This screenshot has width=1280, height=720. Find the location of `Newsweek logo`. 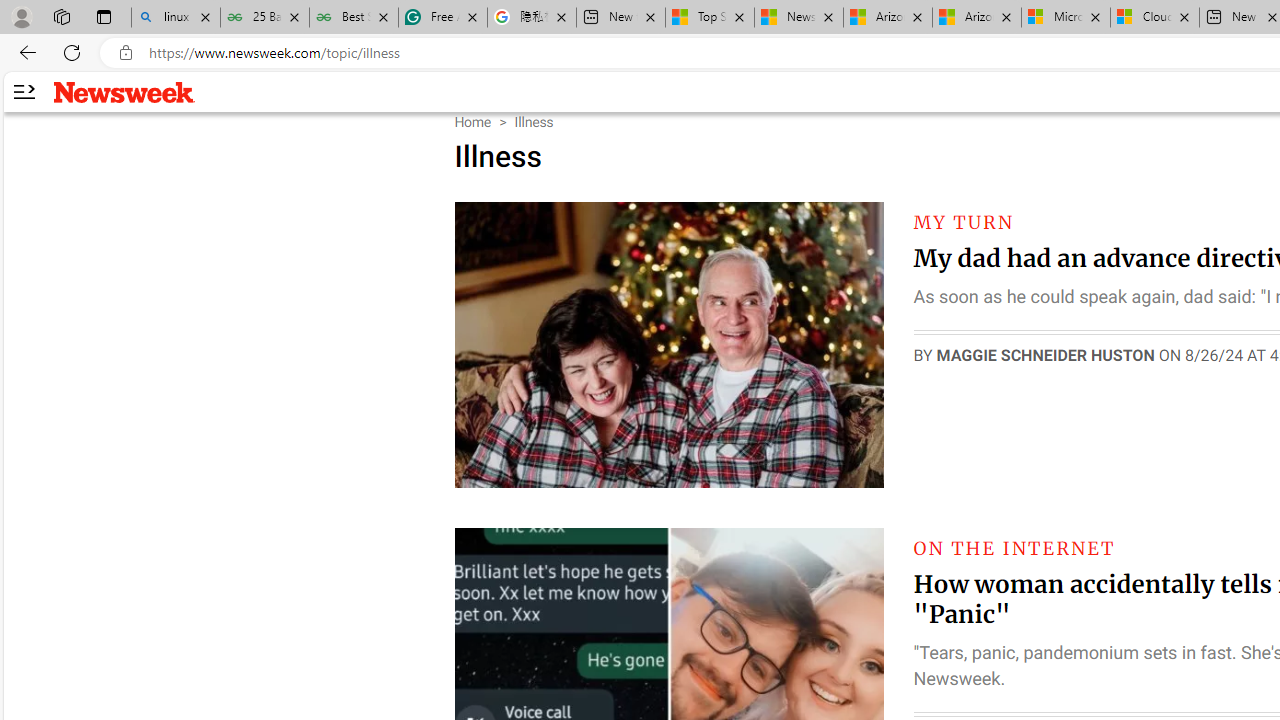

Newsweek logo is located at coordinates (124, 91).